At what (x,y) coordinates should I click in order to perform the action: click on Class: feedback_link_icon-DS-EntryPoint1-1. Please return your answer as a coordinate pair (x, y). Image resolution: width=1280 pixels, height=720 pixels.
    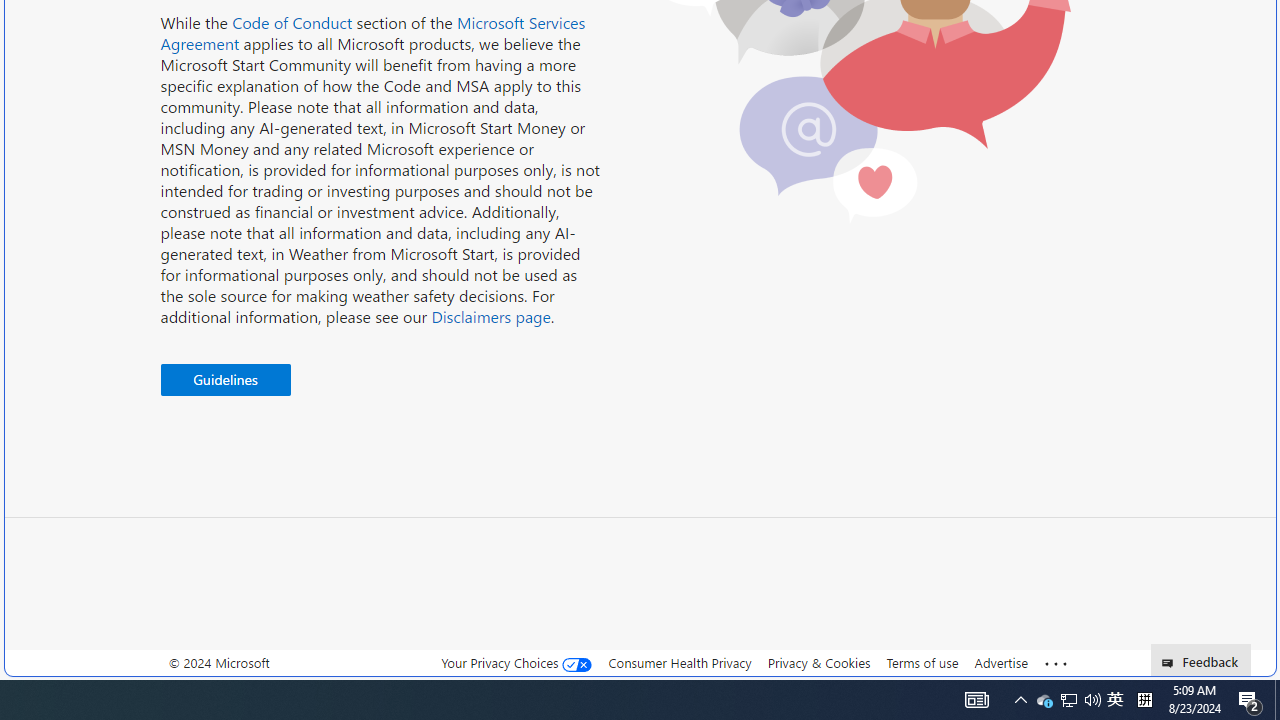
    Looking at the image, I should click on (1170, 663).